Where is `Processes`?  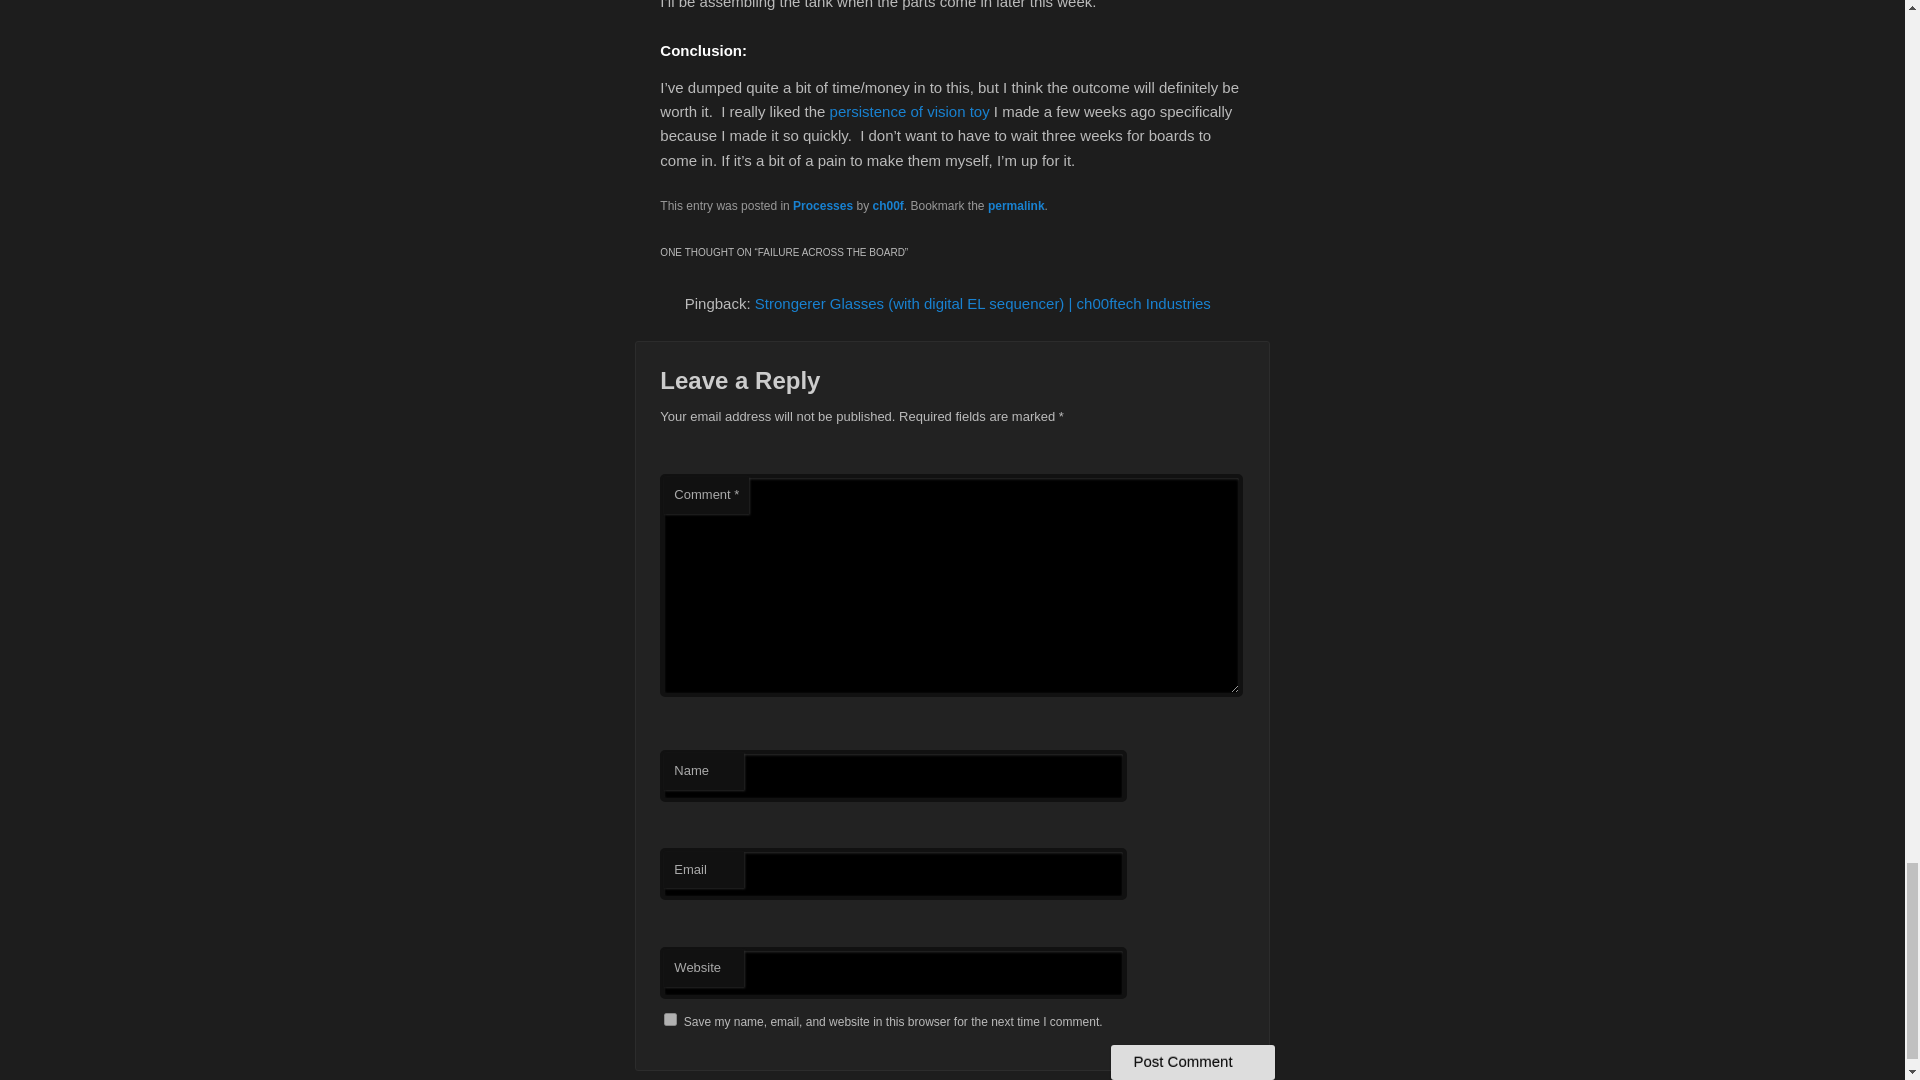 Processes is located at coordinates (822, 205).